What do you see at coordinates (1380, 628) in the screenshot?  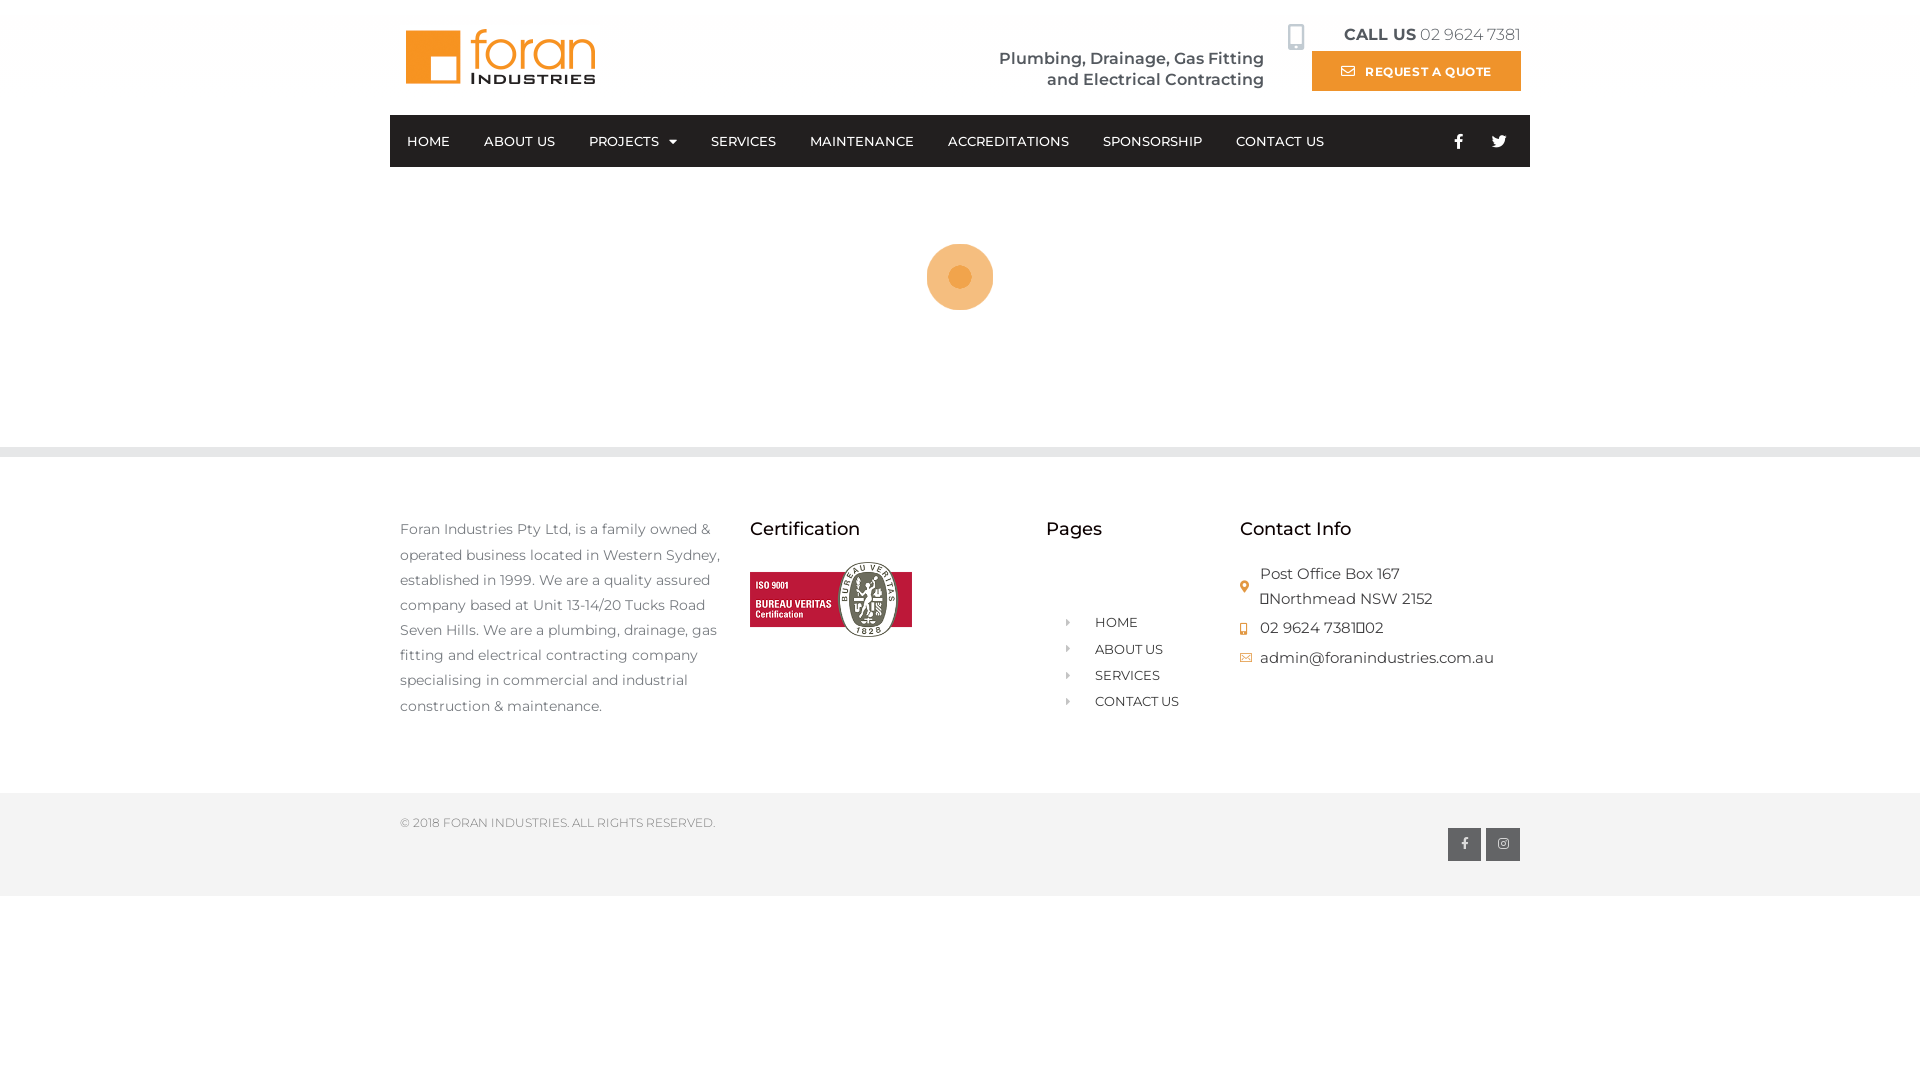 I see `02 9624 738102` at bounding box center [1380, 628].